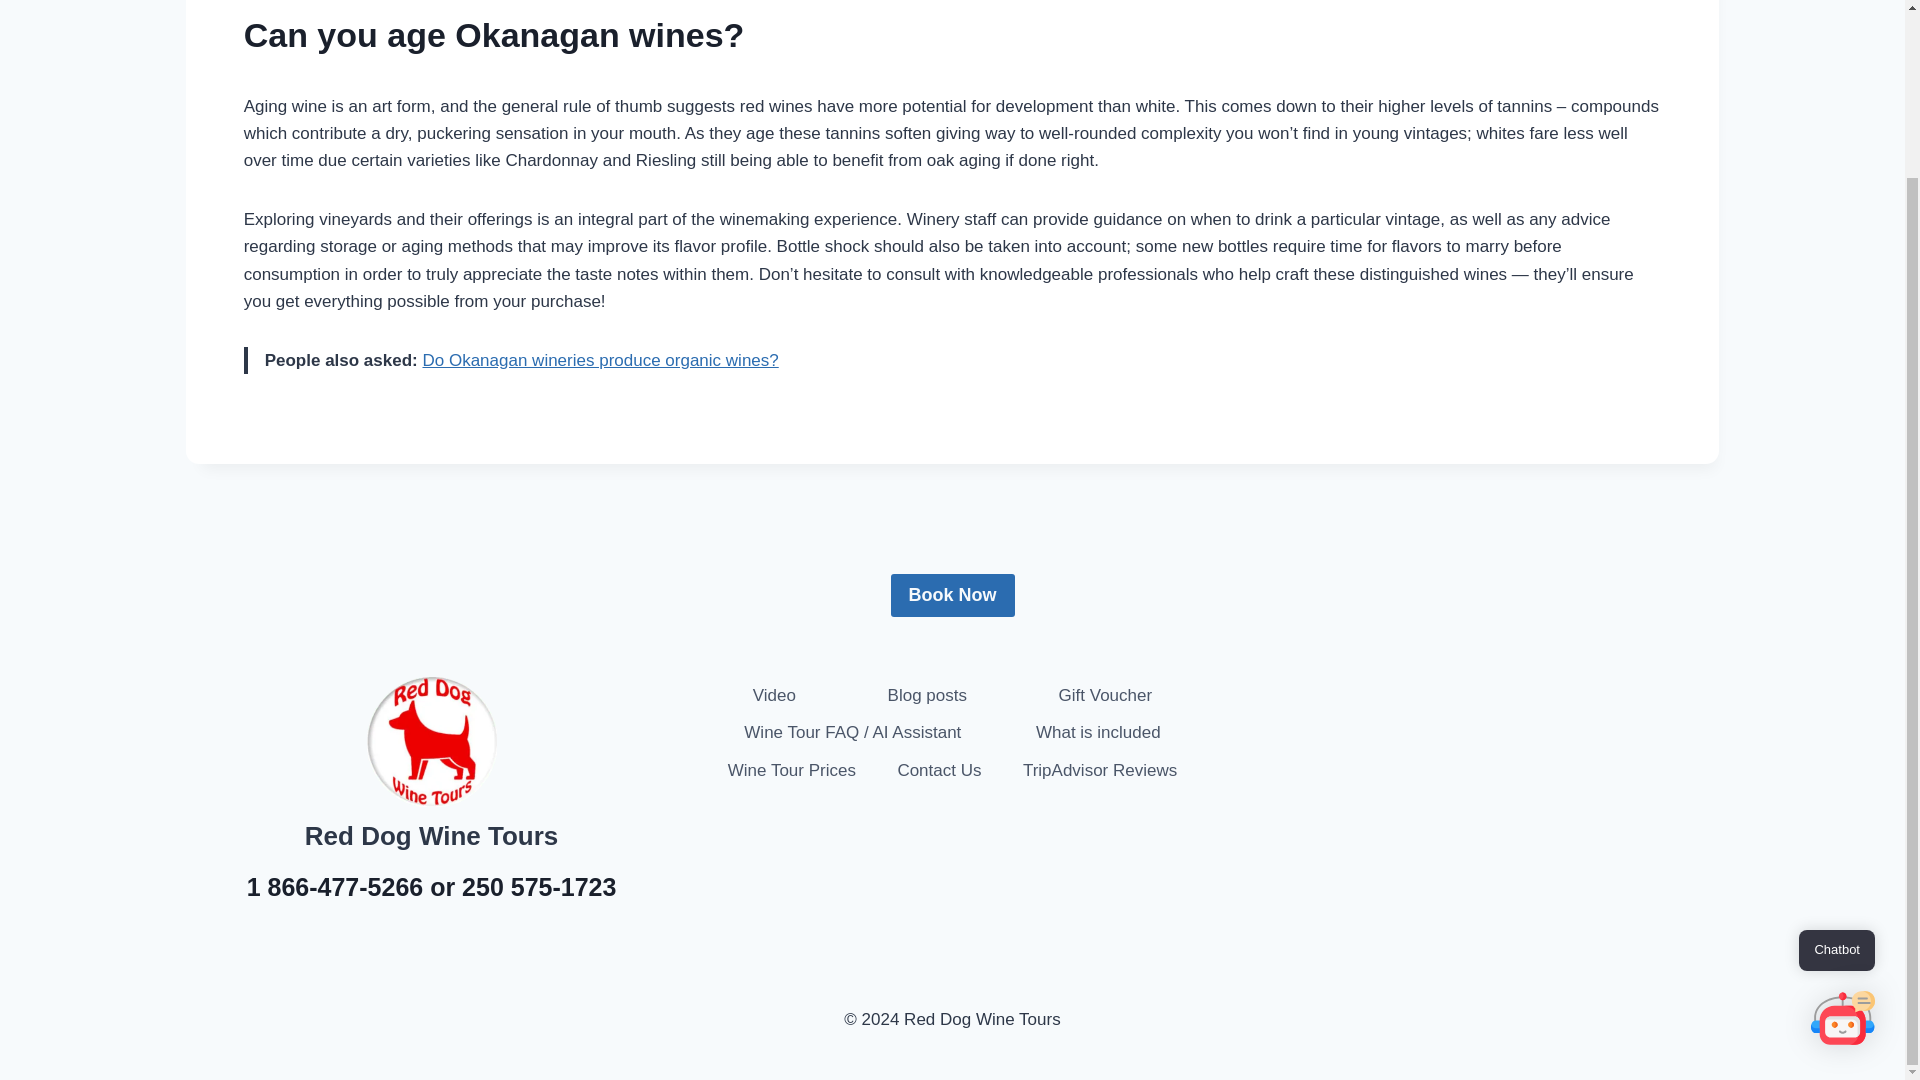  Describe the element at coordinates (600, 360) in the screenshot. I see `Do Okanagan wineries produce organic wines?` at that location.